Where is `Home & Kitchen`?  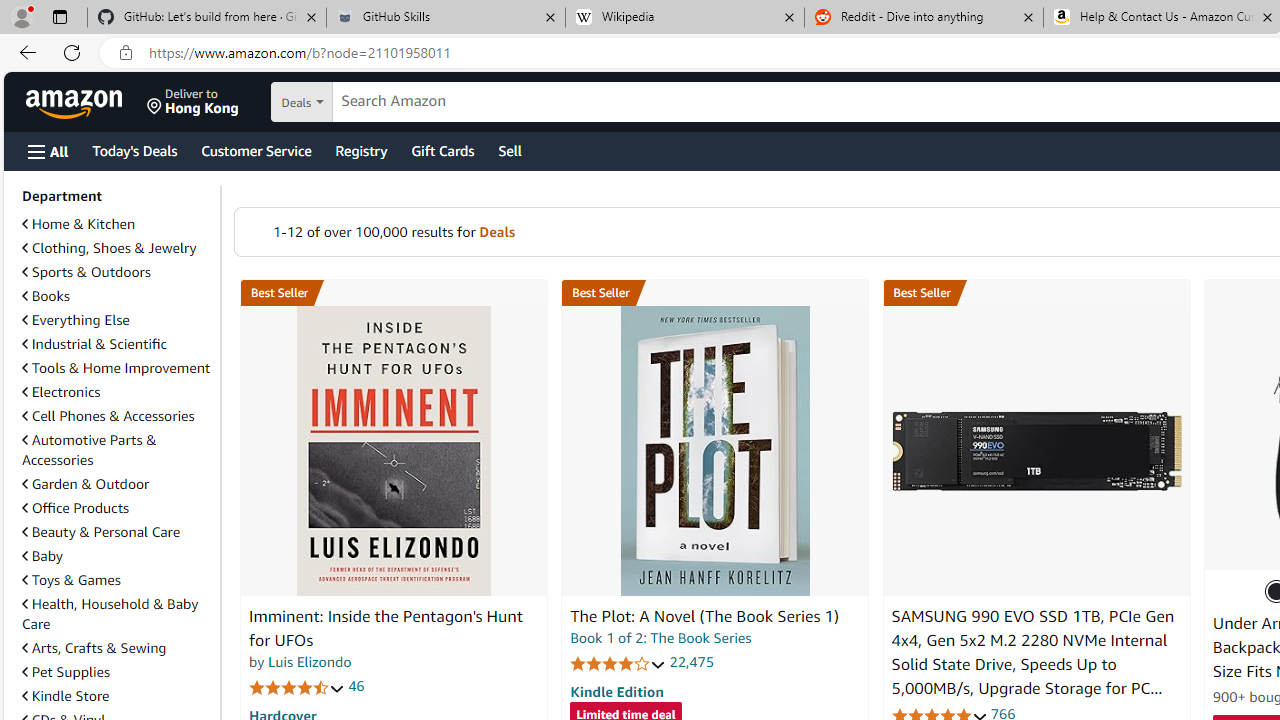
Home & Kitchen is located at coordinates (78, 224).